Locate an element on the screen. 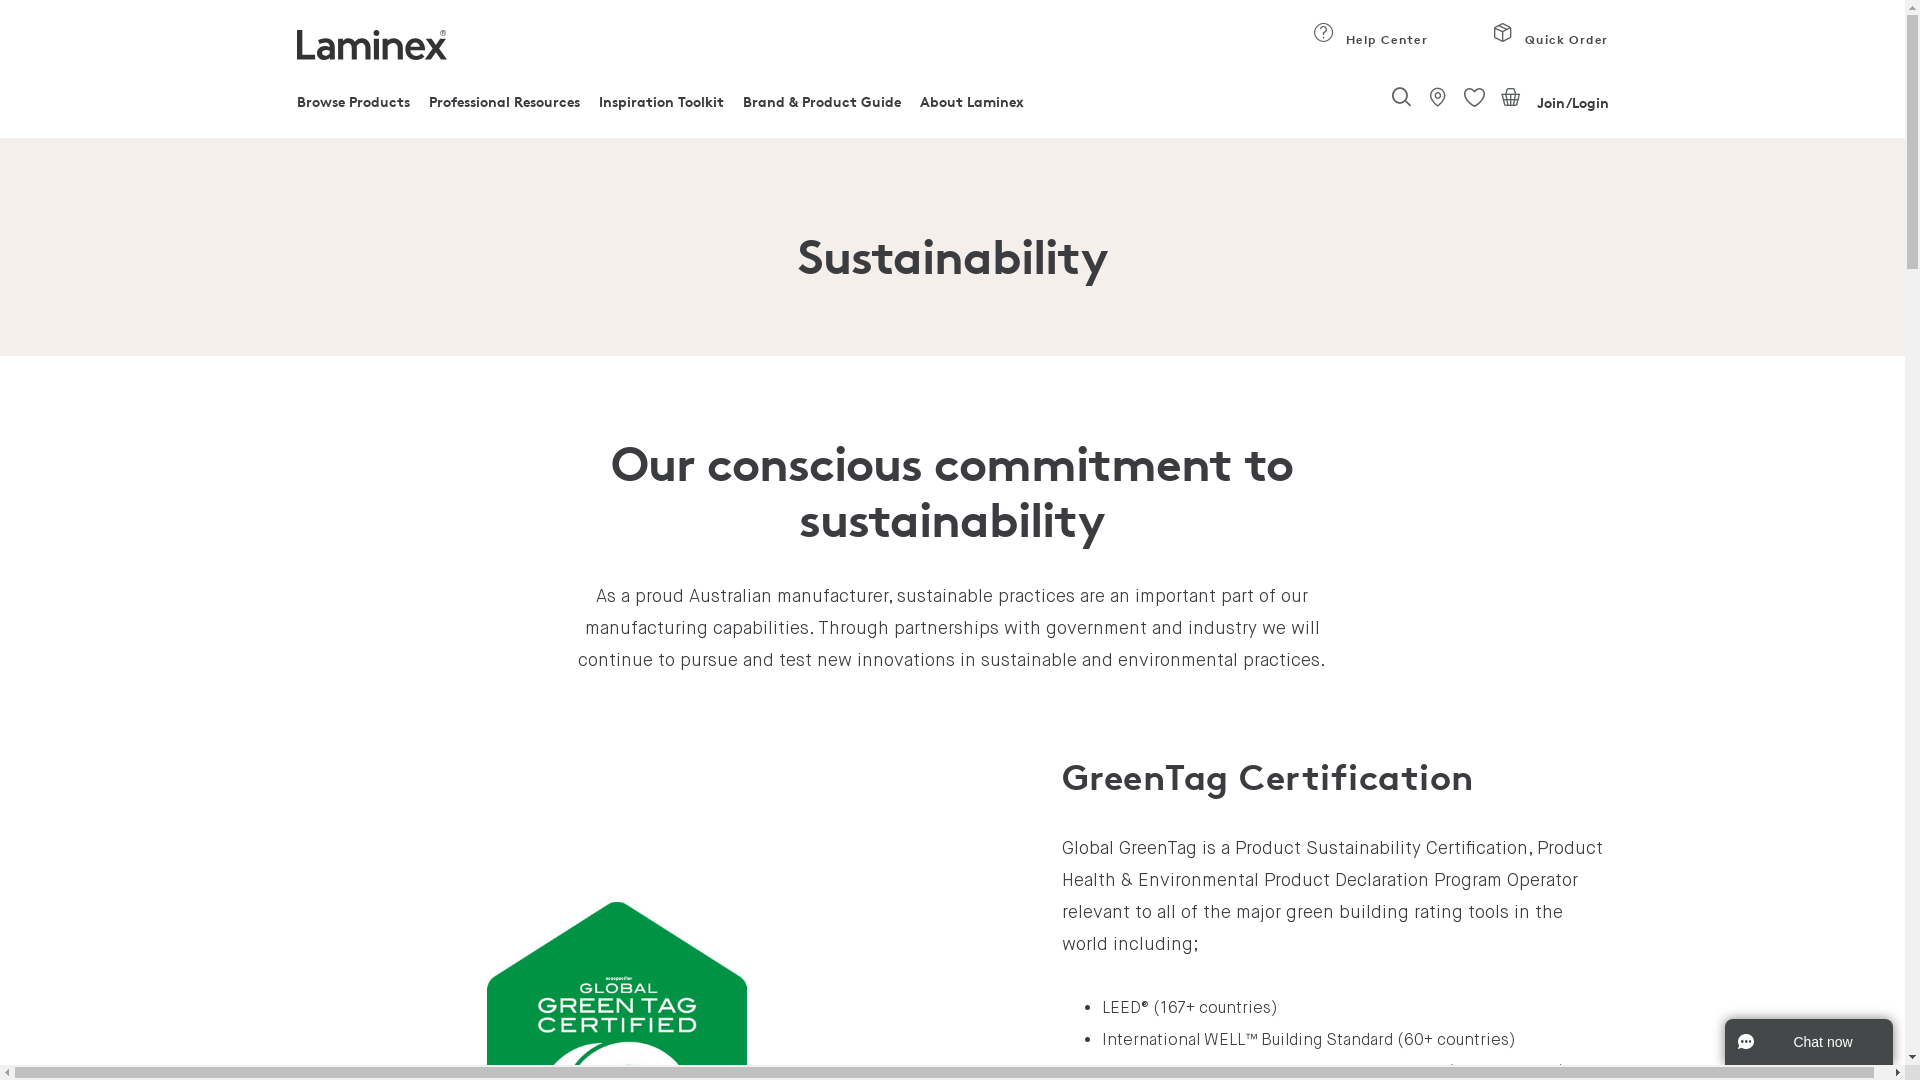 Image resolution: width=1920 pixels, height=1080 pixels. Sample Basket is located at coordinates (1511, 97).